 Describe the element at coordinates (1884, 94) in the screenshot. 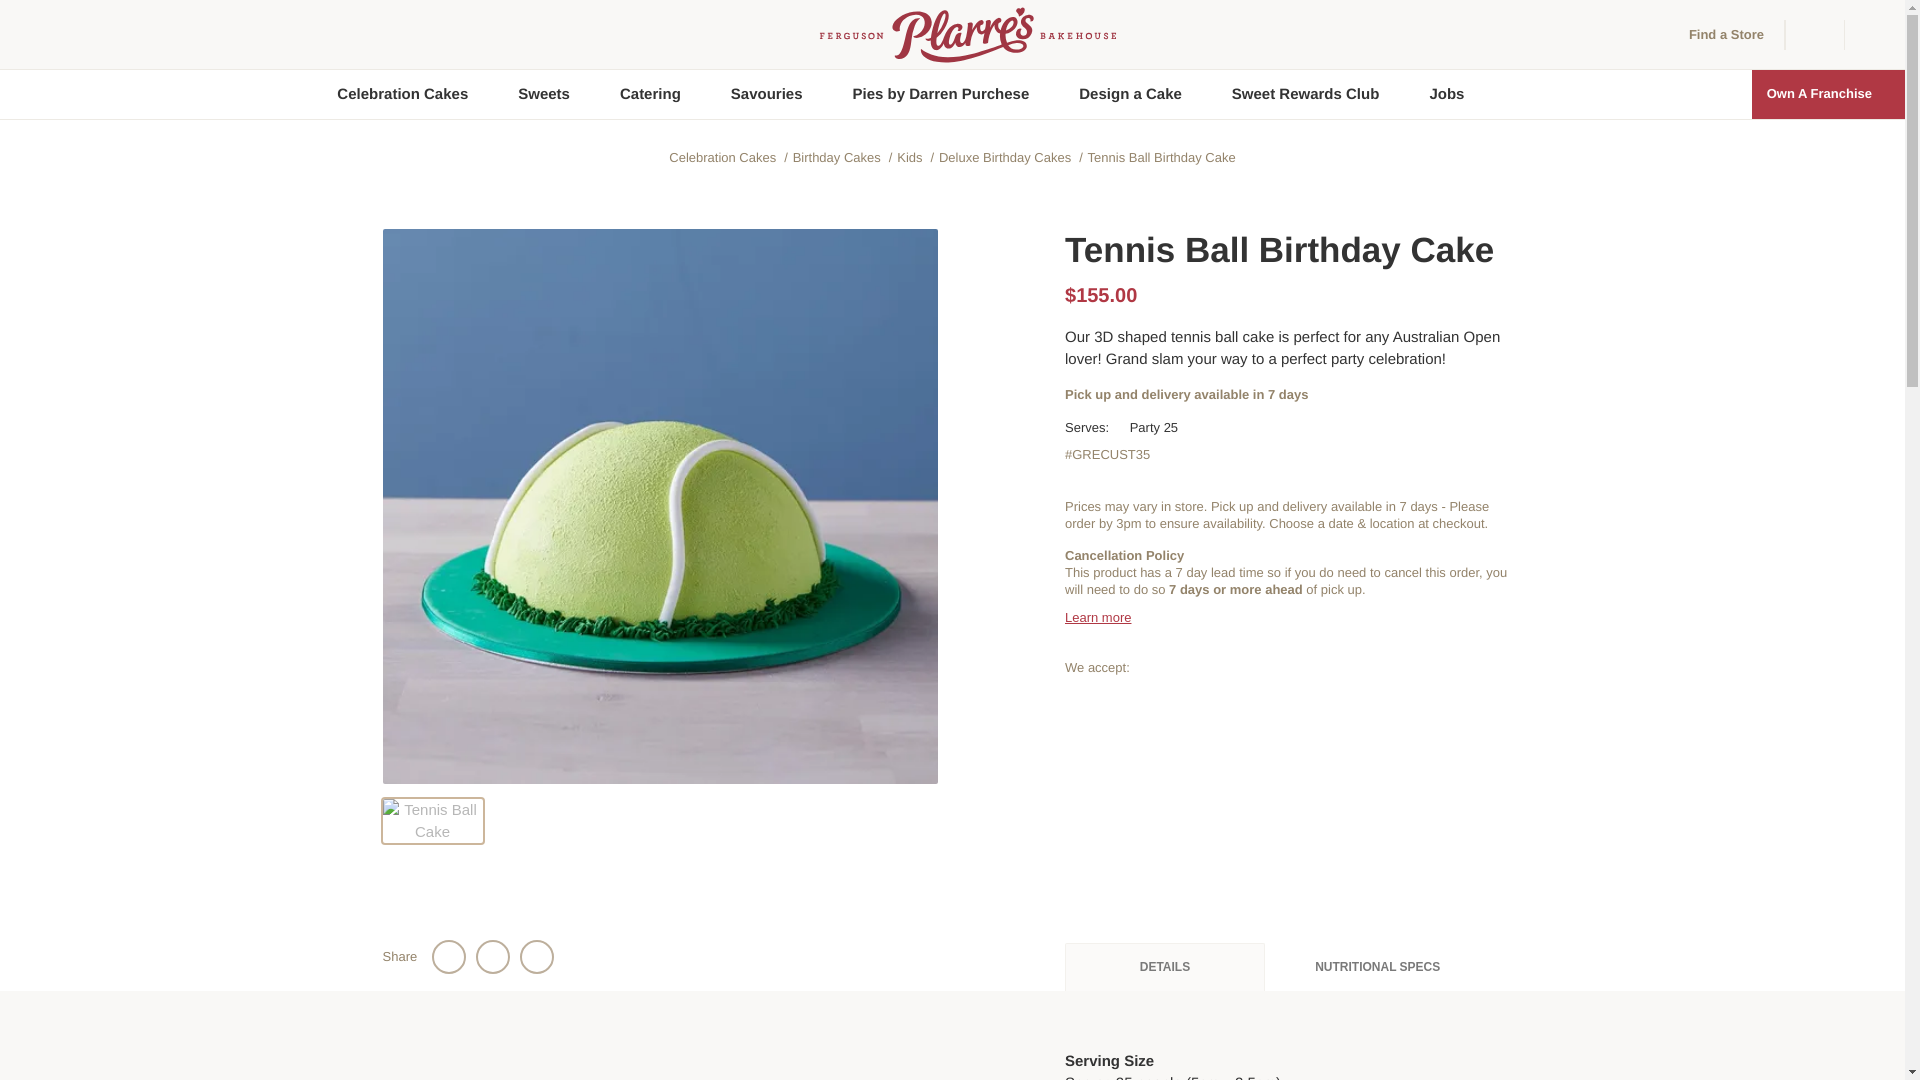

I see `chevron-right` at that location.